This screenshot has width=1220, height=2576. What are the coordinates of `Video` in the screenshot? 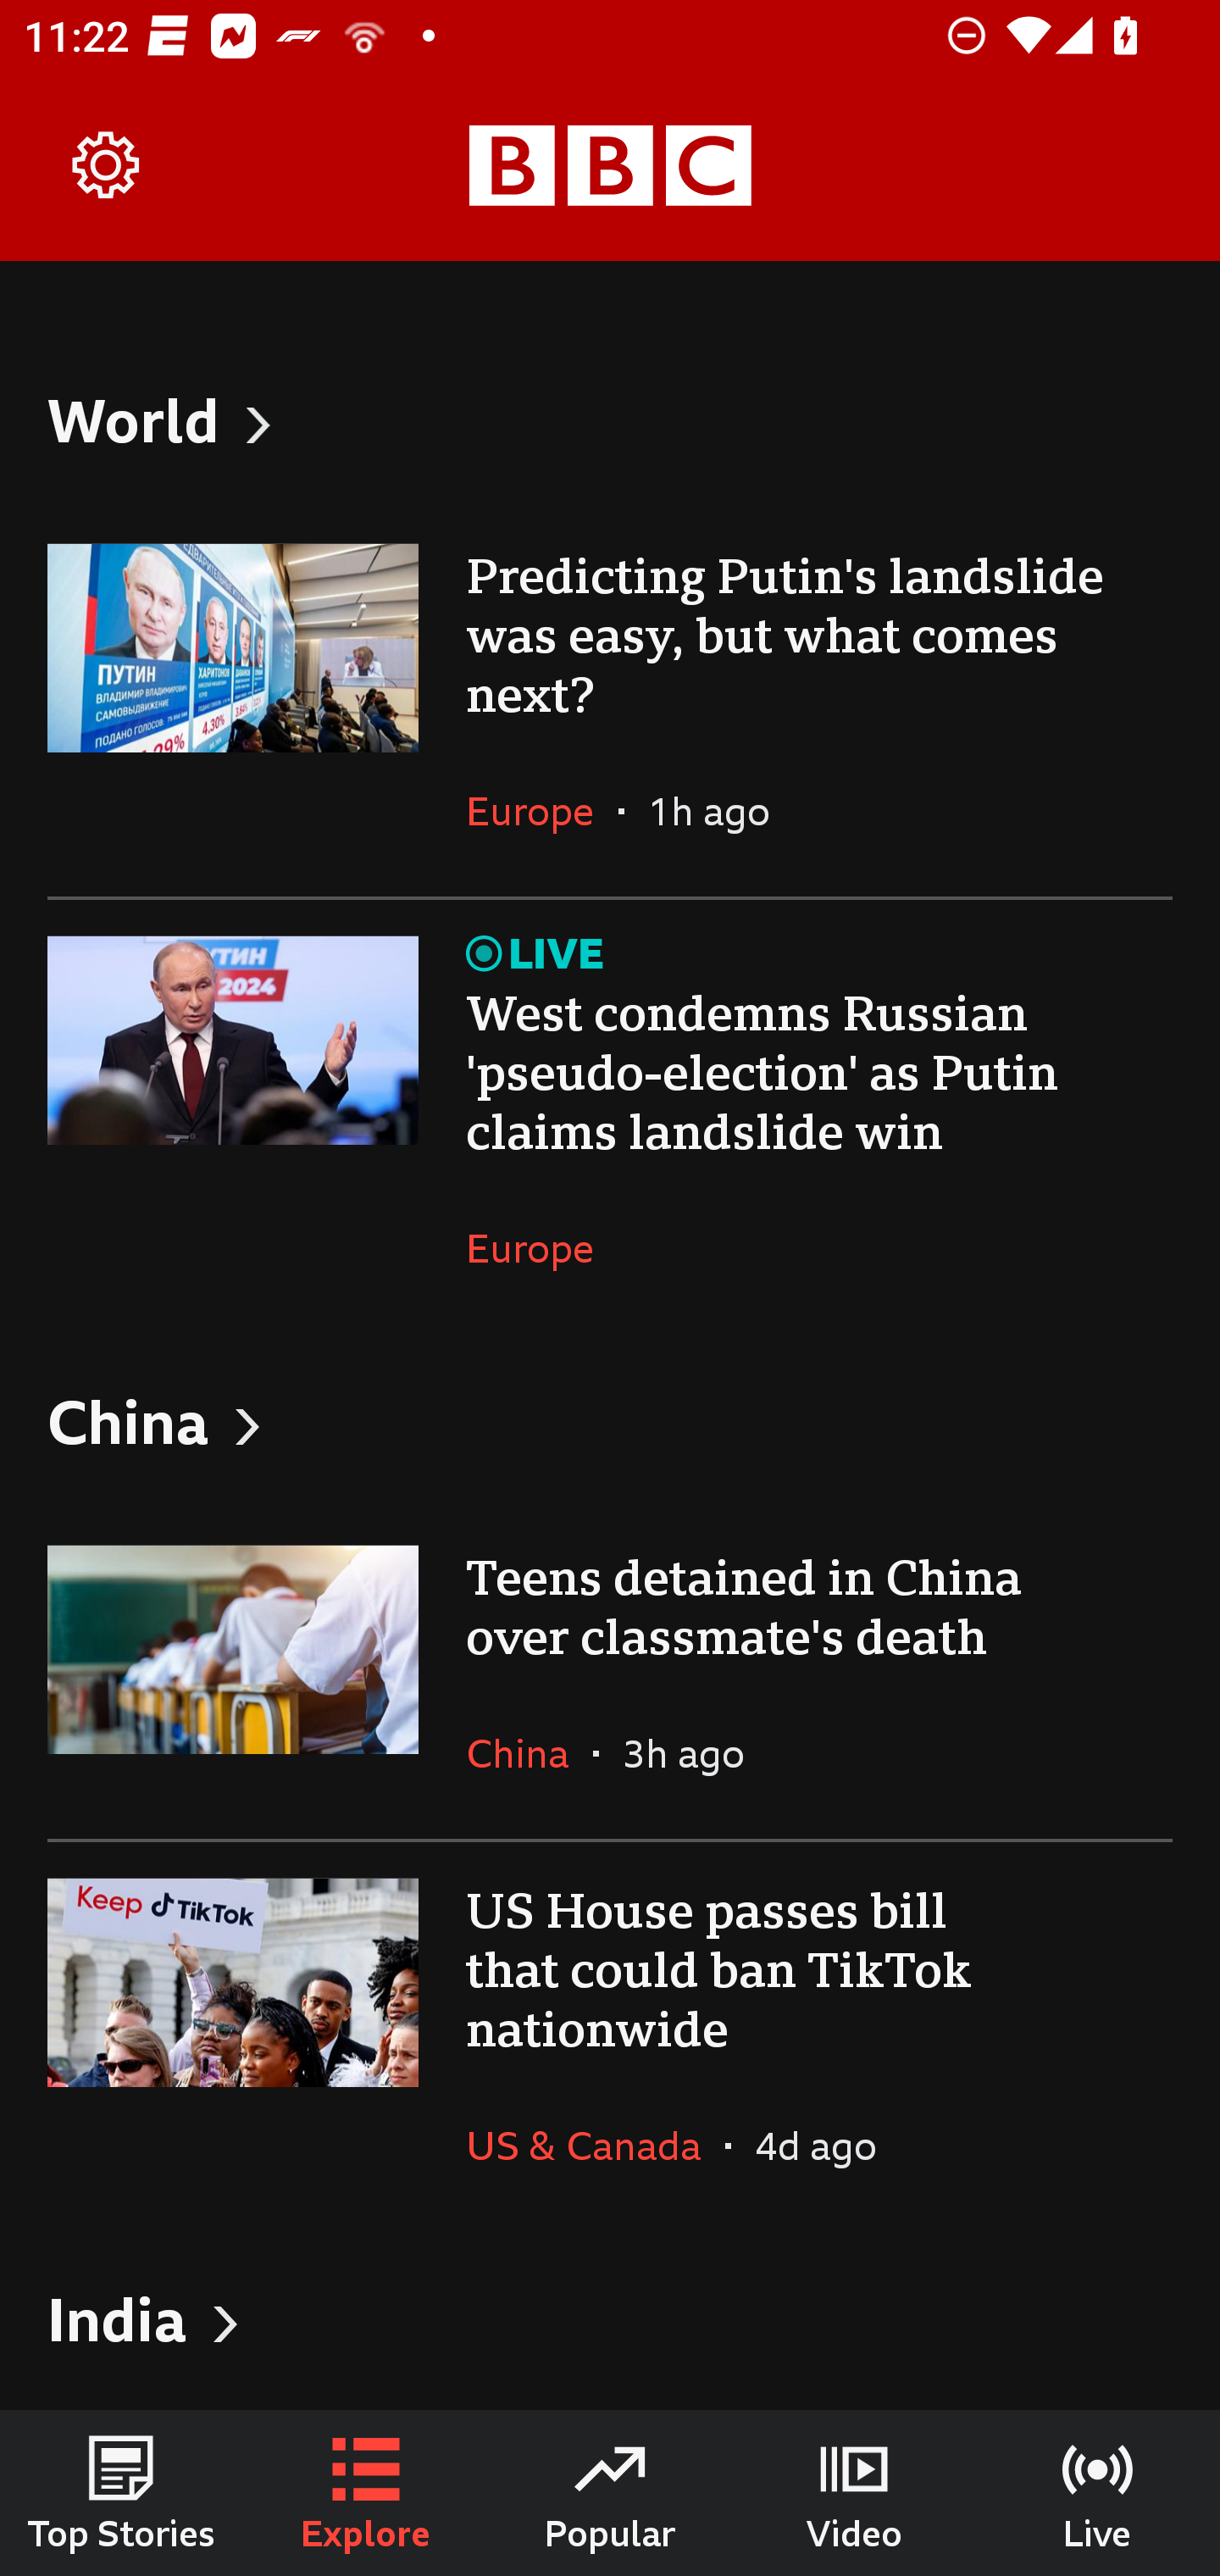 It's located at (854, 2493).